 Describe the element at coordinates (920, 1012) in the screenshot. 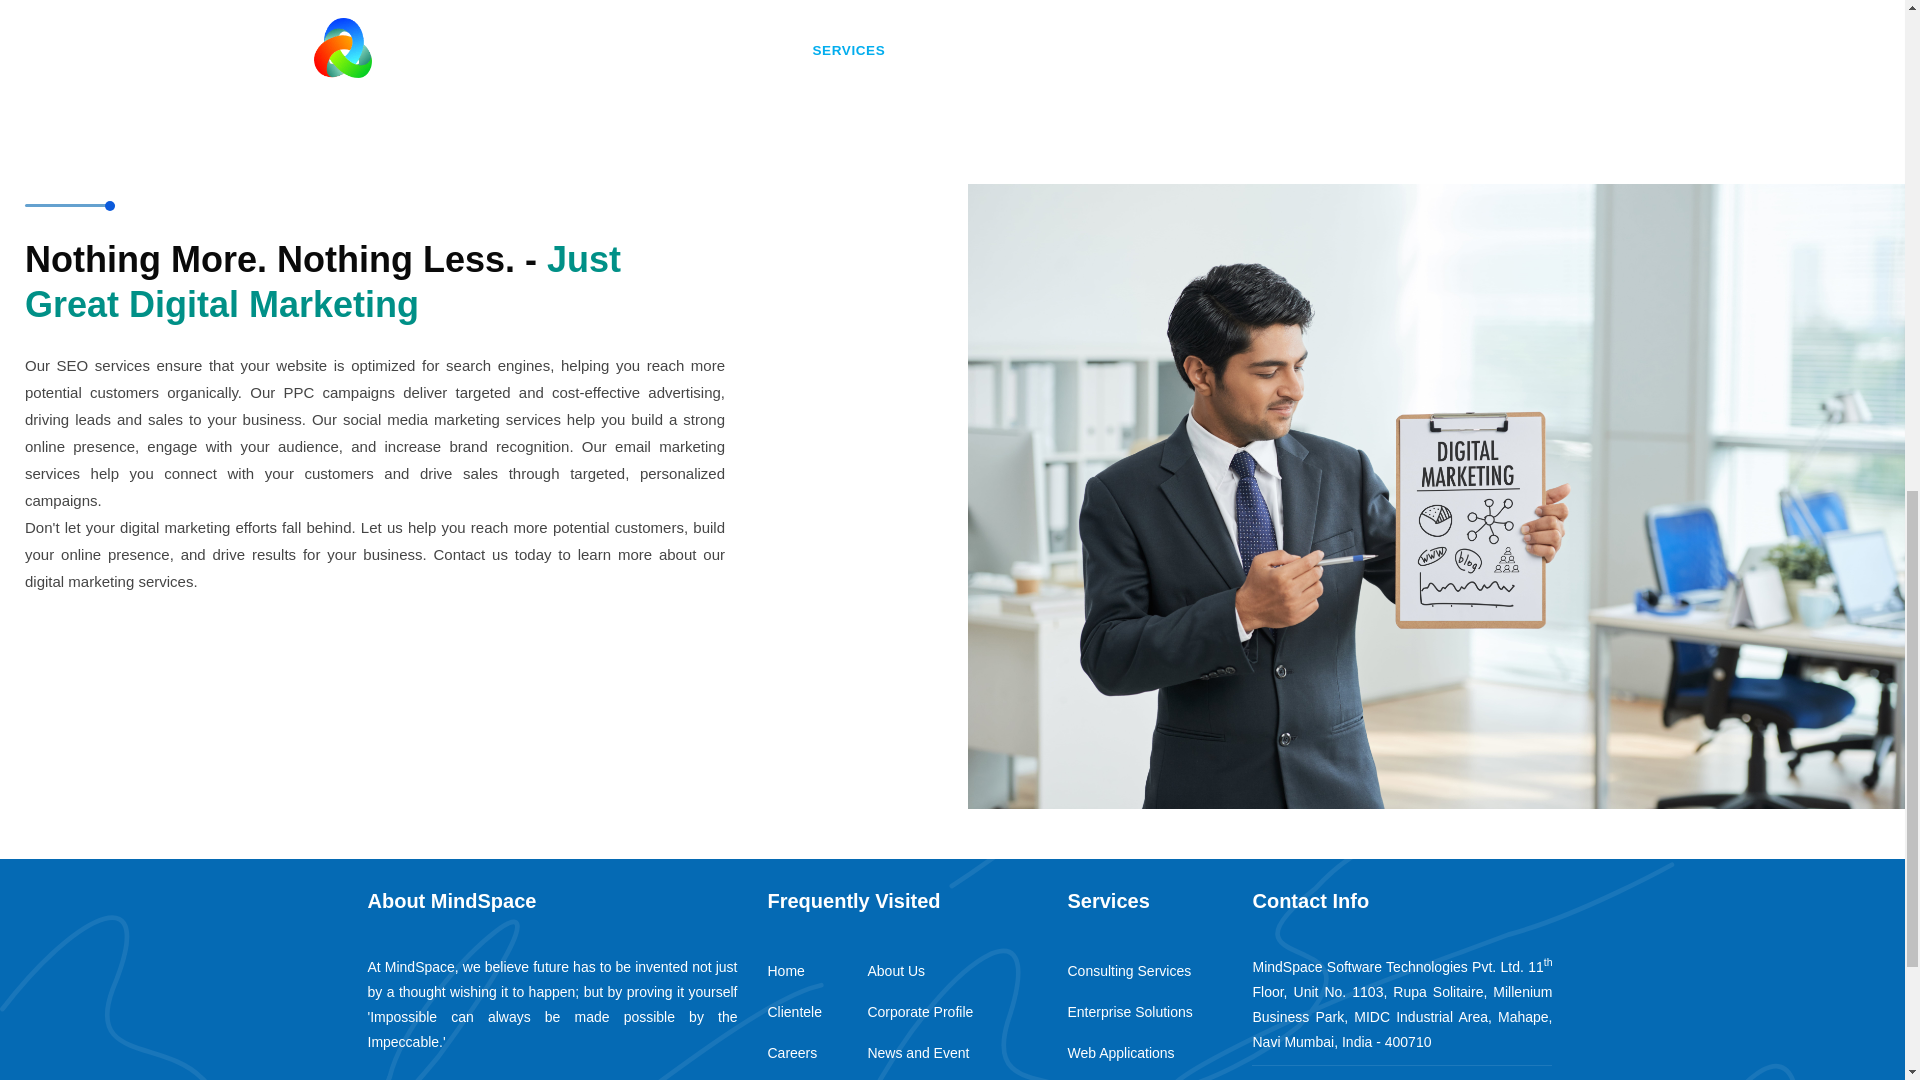

I see `Corporate Profile` at that location.